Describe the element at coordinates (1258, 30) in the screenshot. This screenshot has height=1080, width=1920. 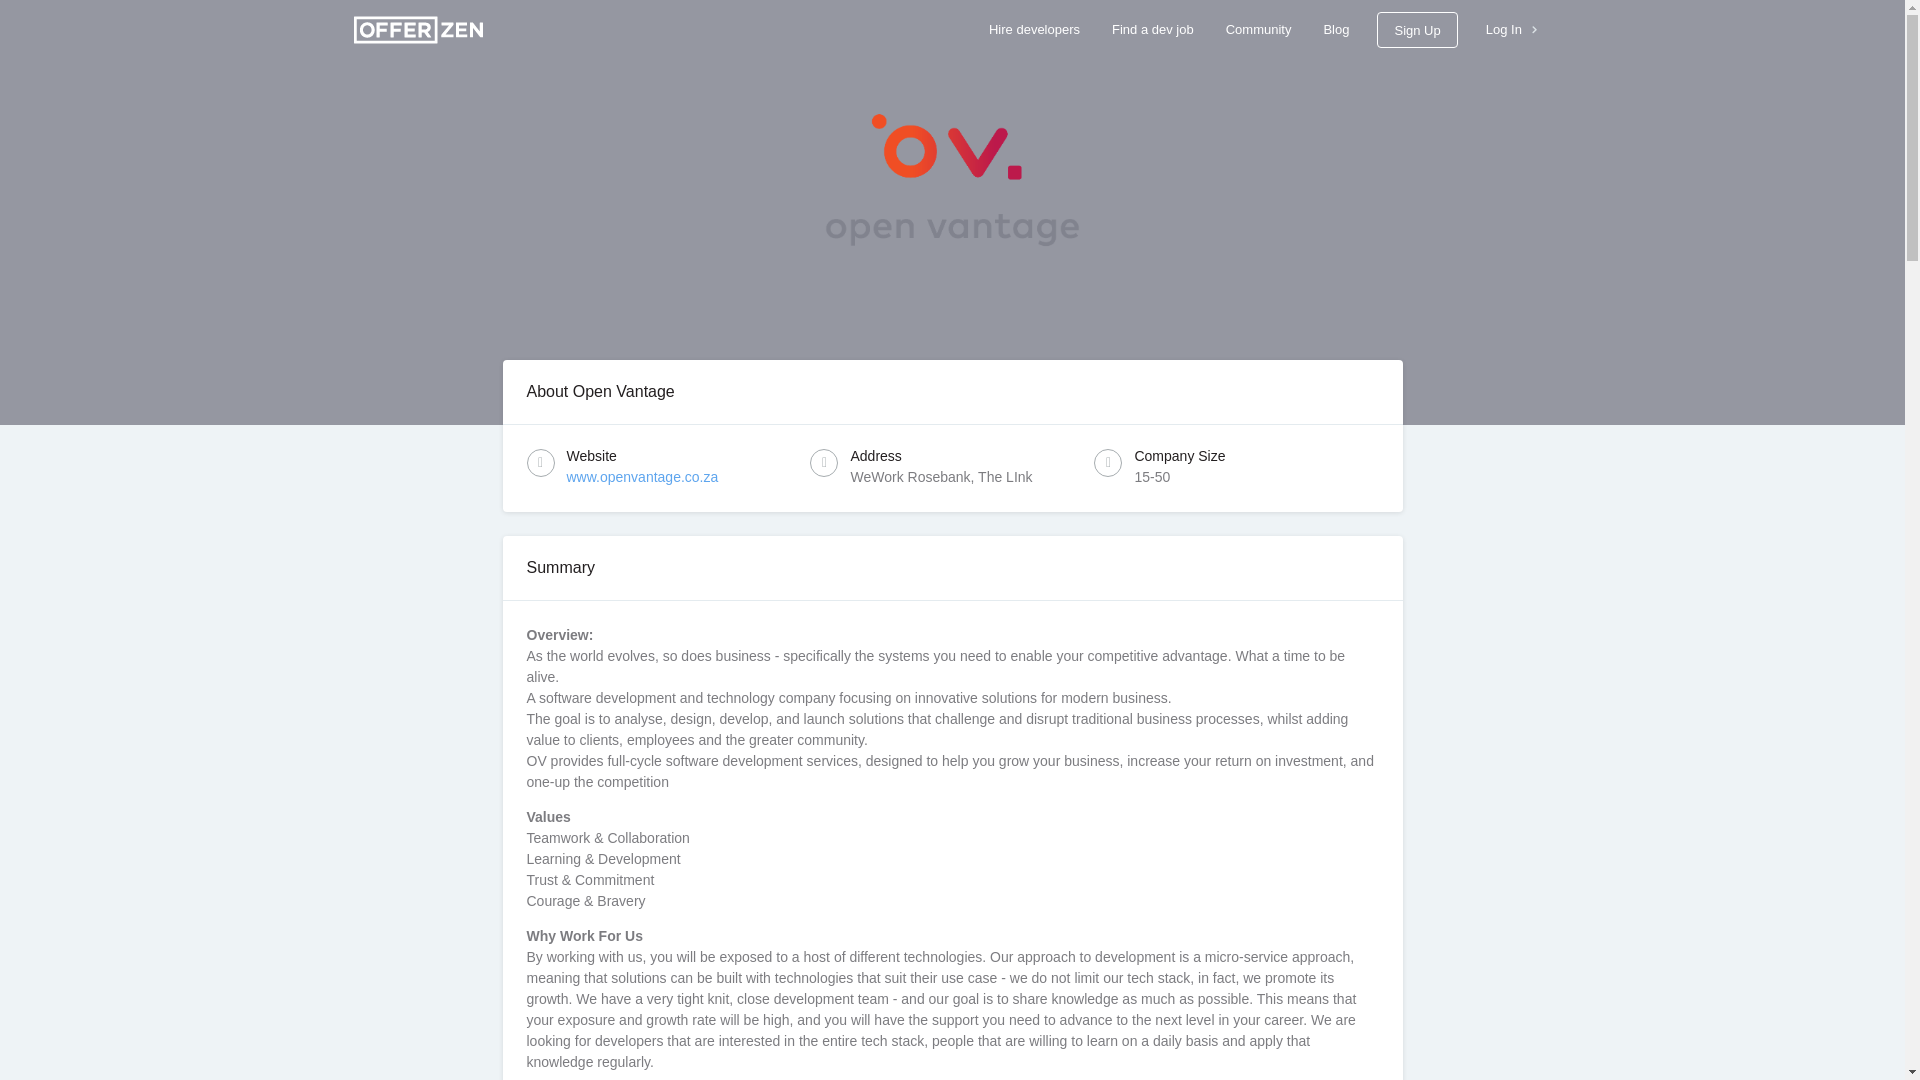
I see `Community` at that location.